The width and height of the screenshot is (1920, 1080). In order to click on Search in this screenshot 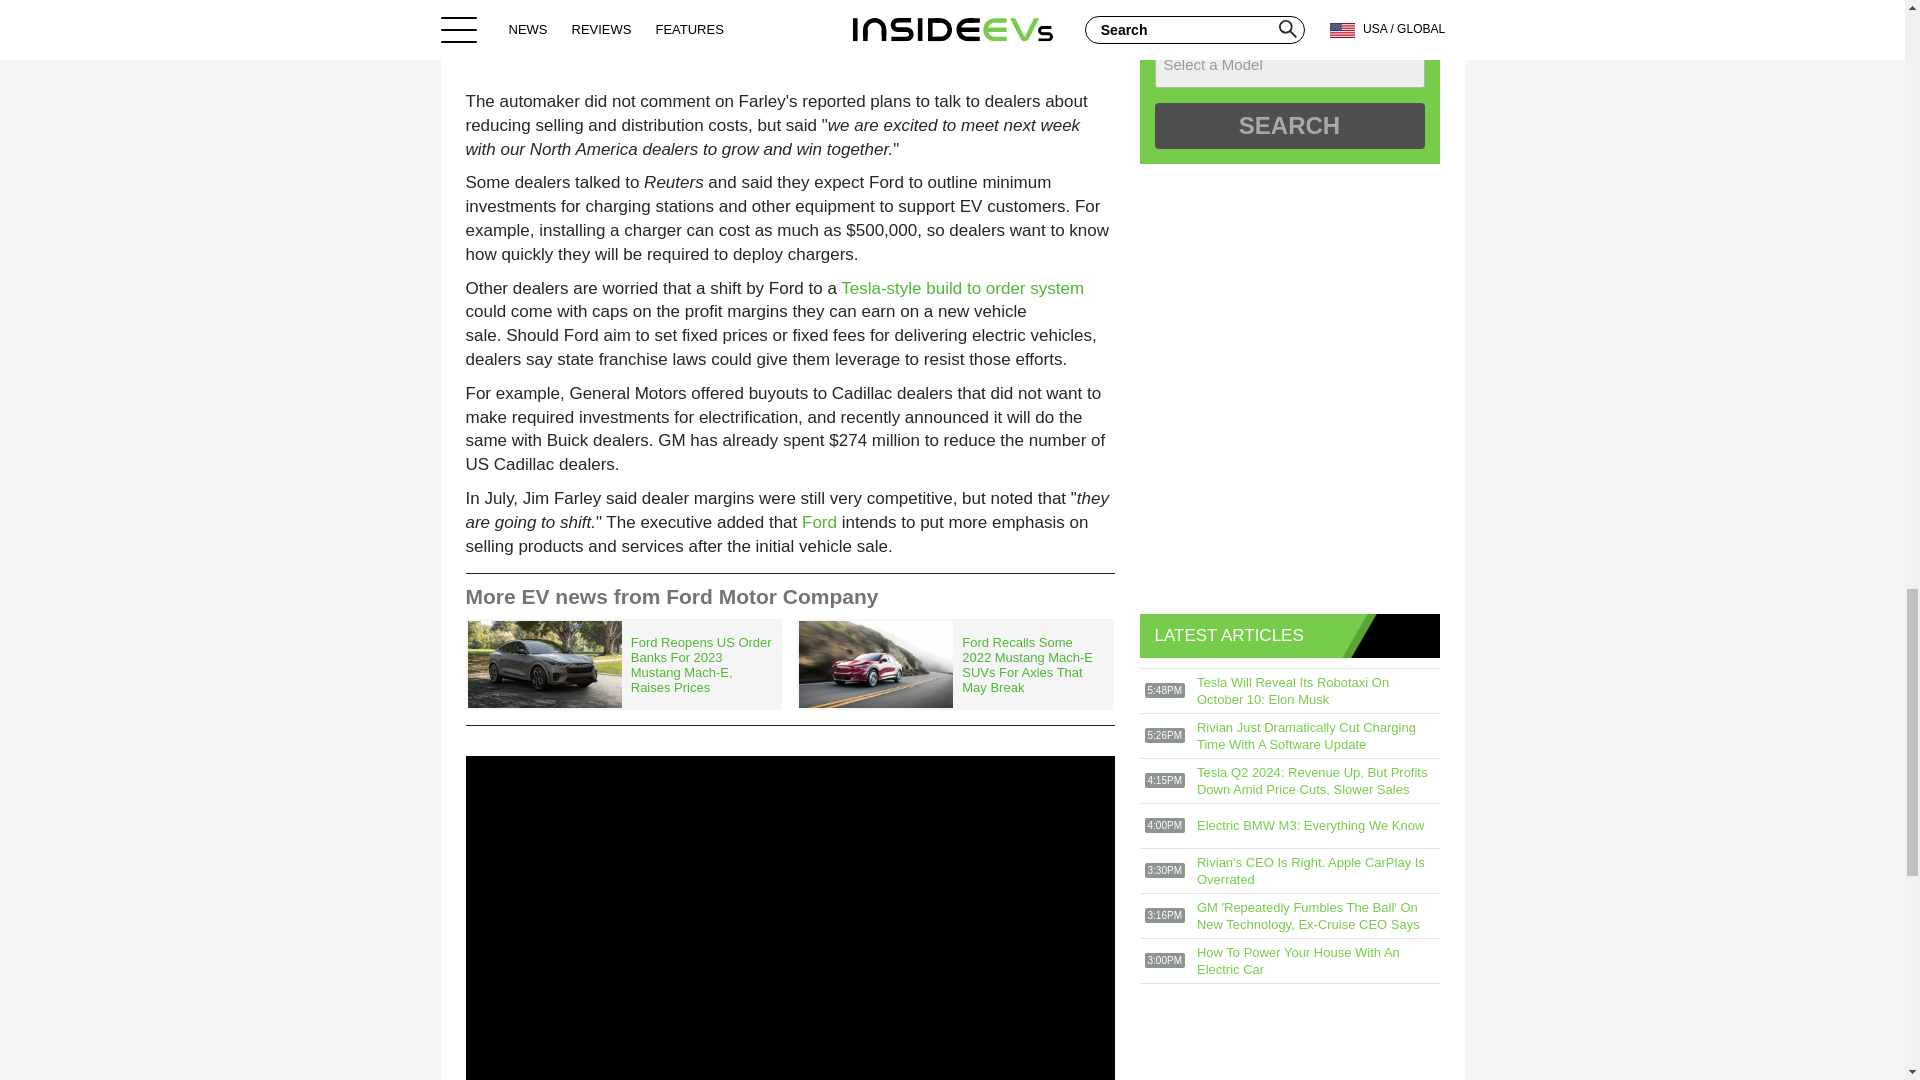, I will do `click(1288, 126)`.